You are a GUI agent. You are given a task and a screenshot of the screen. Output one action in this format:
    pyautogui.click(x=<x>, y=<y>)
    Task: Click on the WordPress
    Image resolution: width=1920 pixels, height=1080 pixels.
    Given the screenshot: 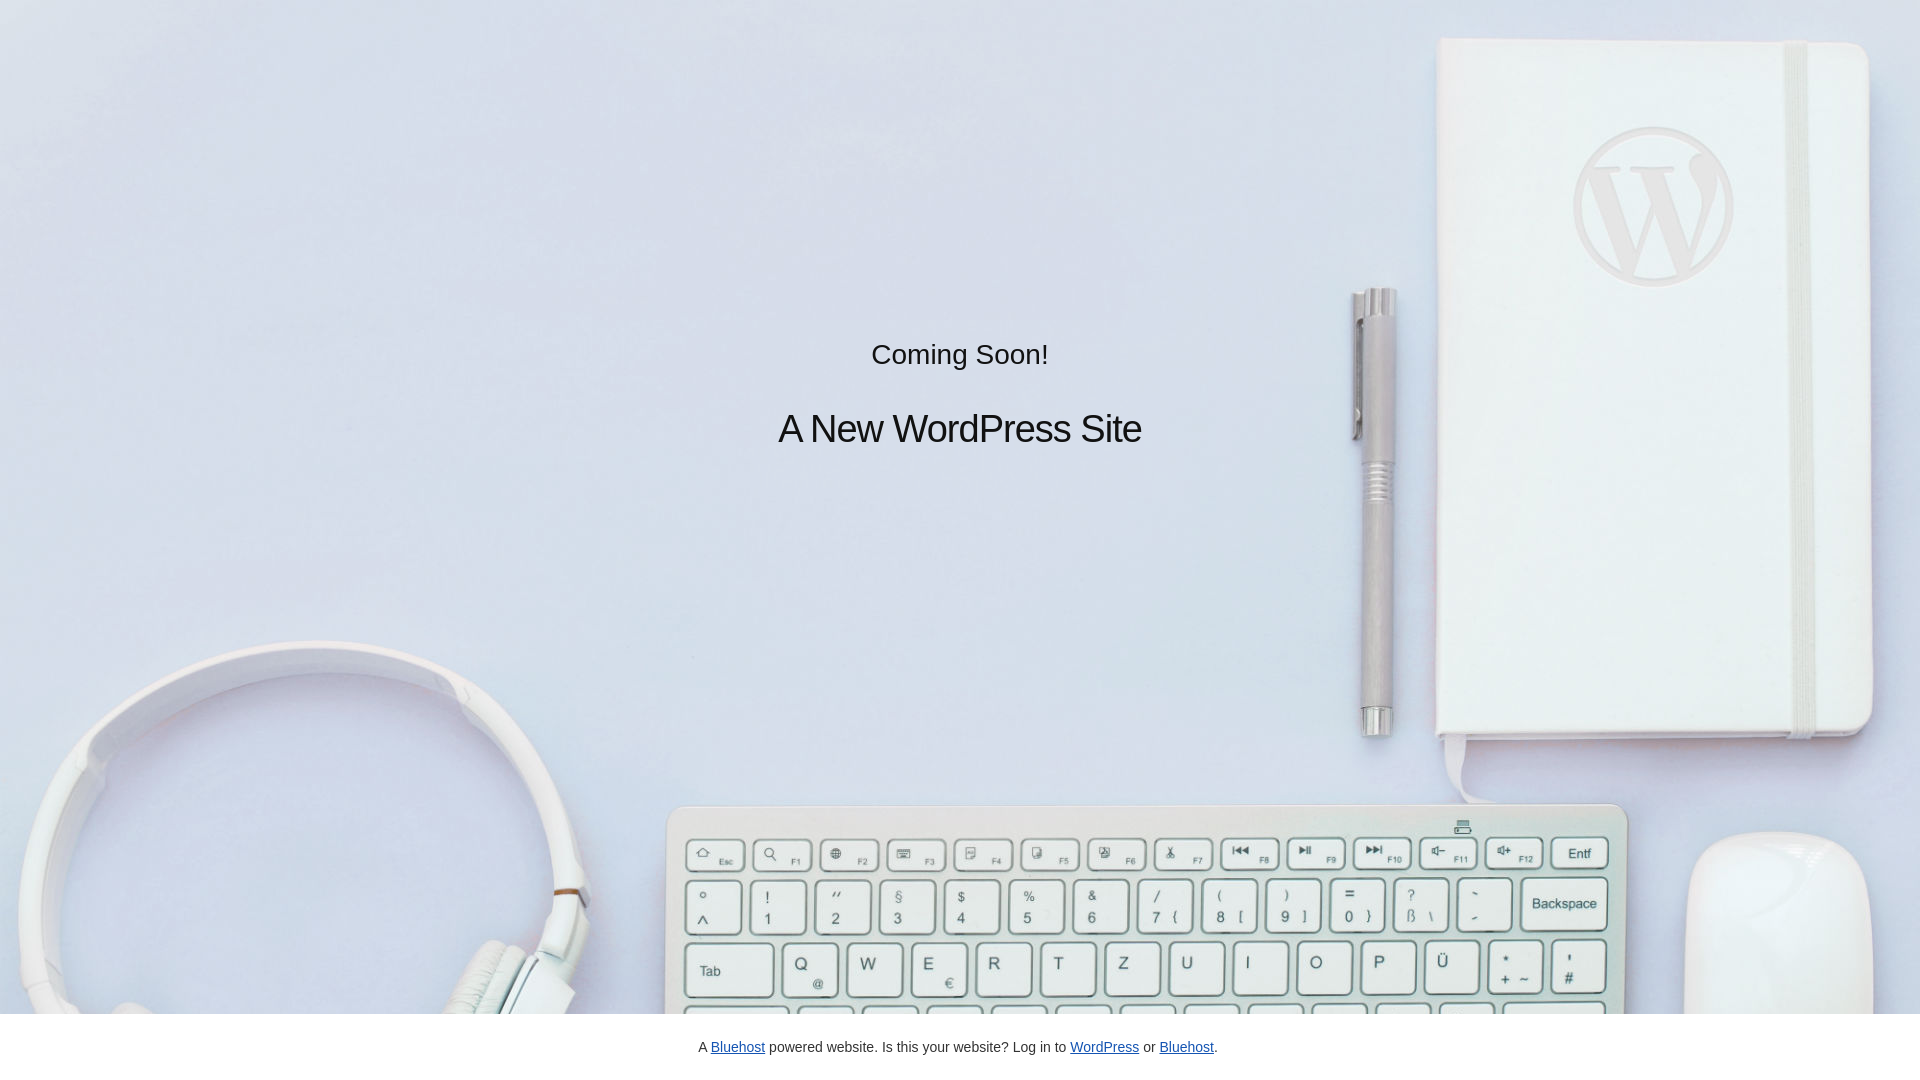 What is the action you would take?
    pyautogui.click(x=1104, y=1047)
    